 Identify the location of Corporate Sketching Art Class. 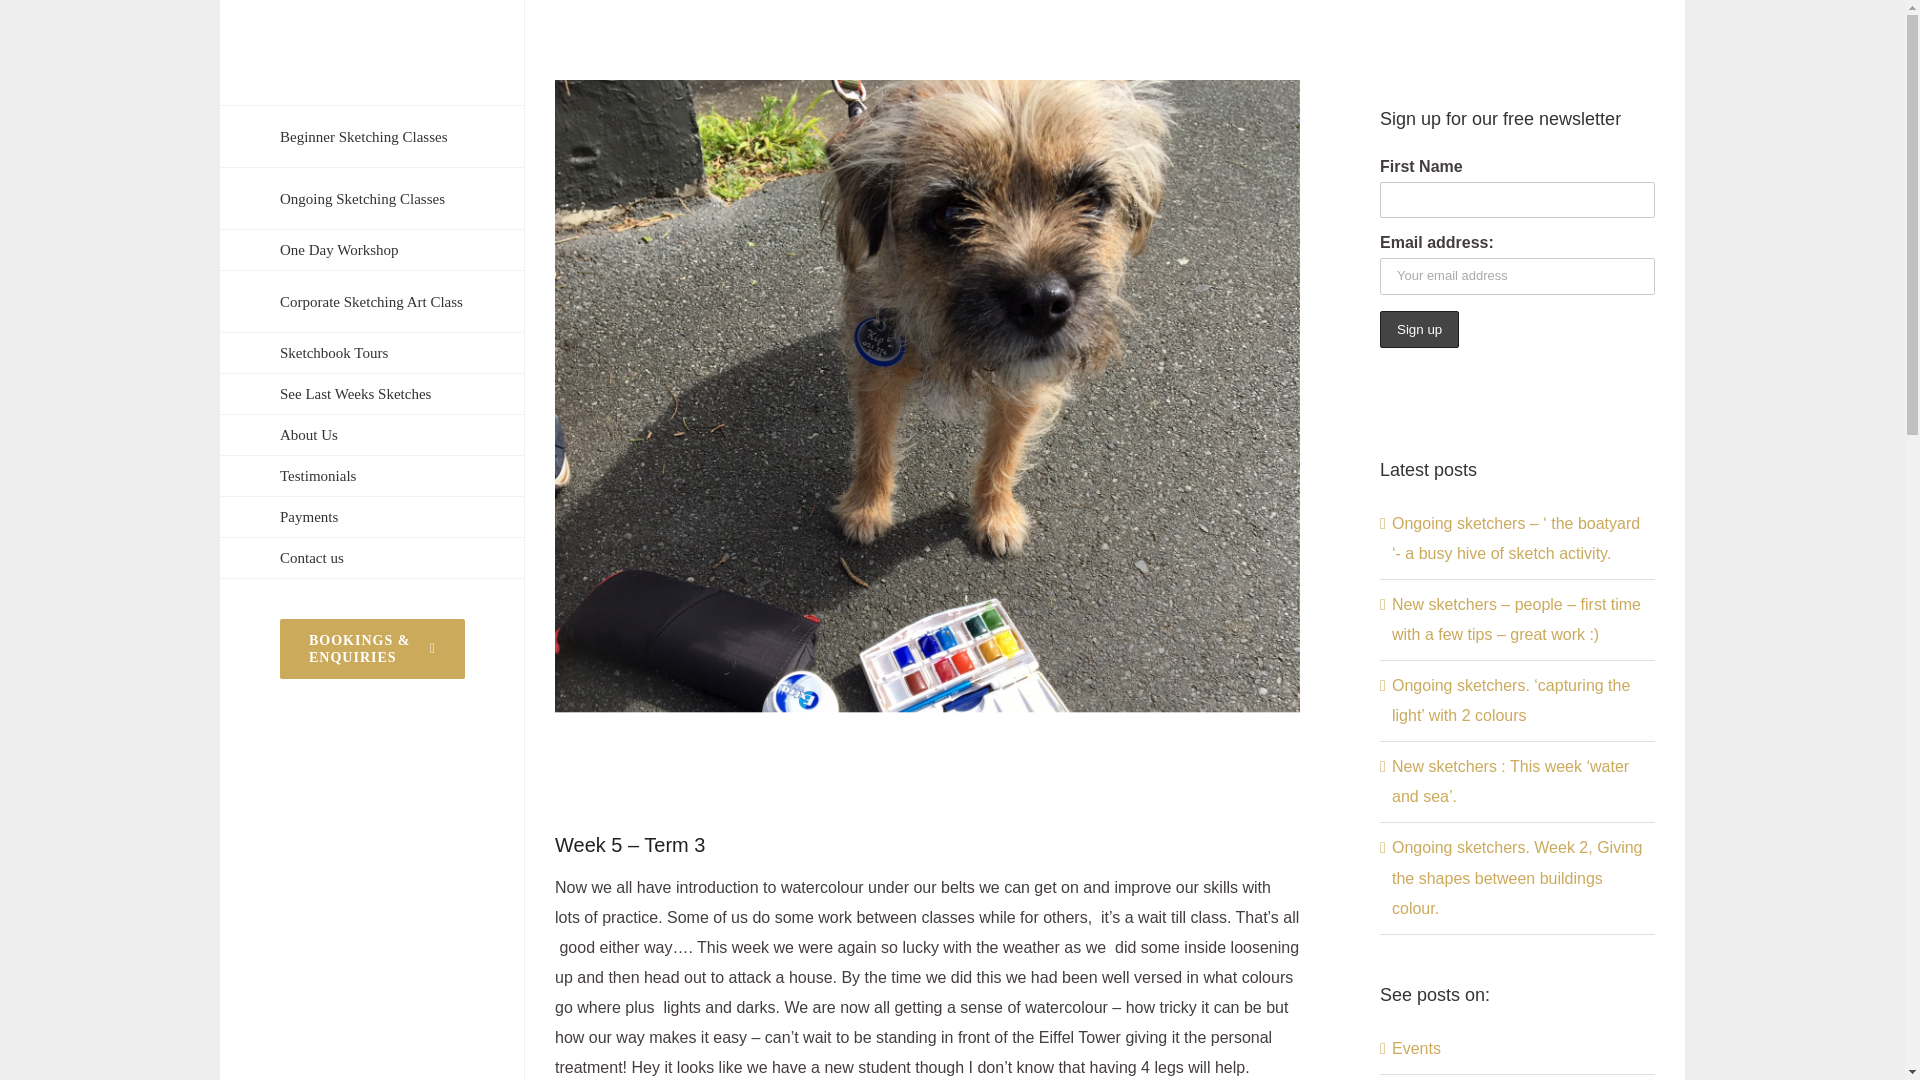
(372, 302).